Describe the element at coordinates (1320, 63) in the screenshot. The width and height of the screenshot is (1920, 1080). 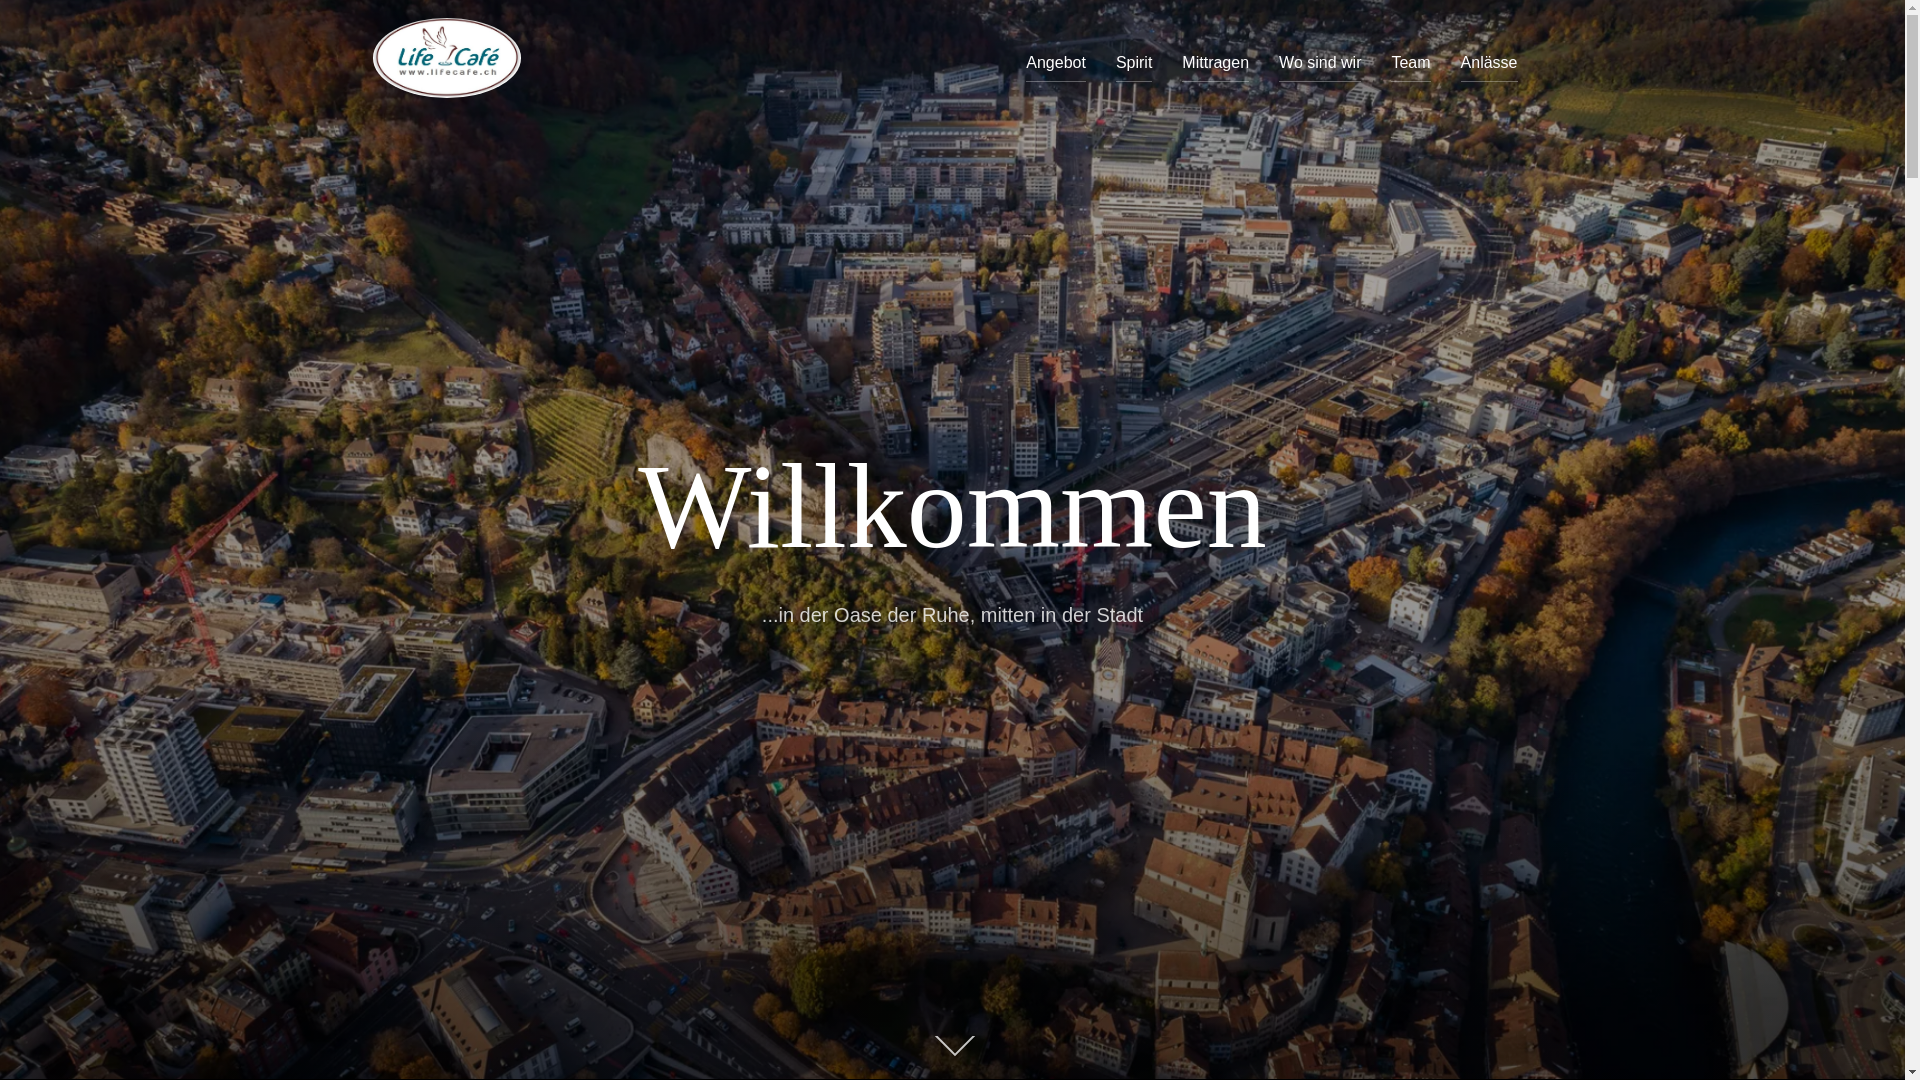
I see `Wo sind wir` at that location.